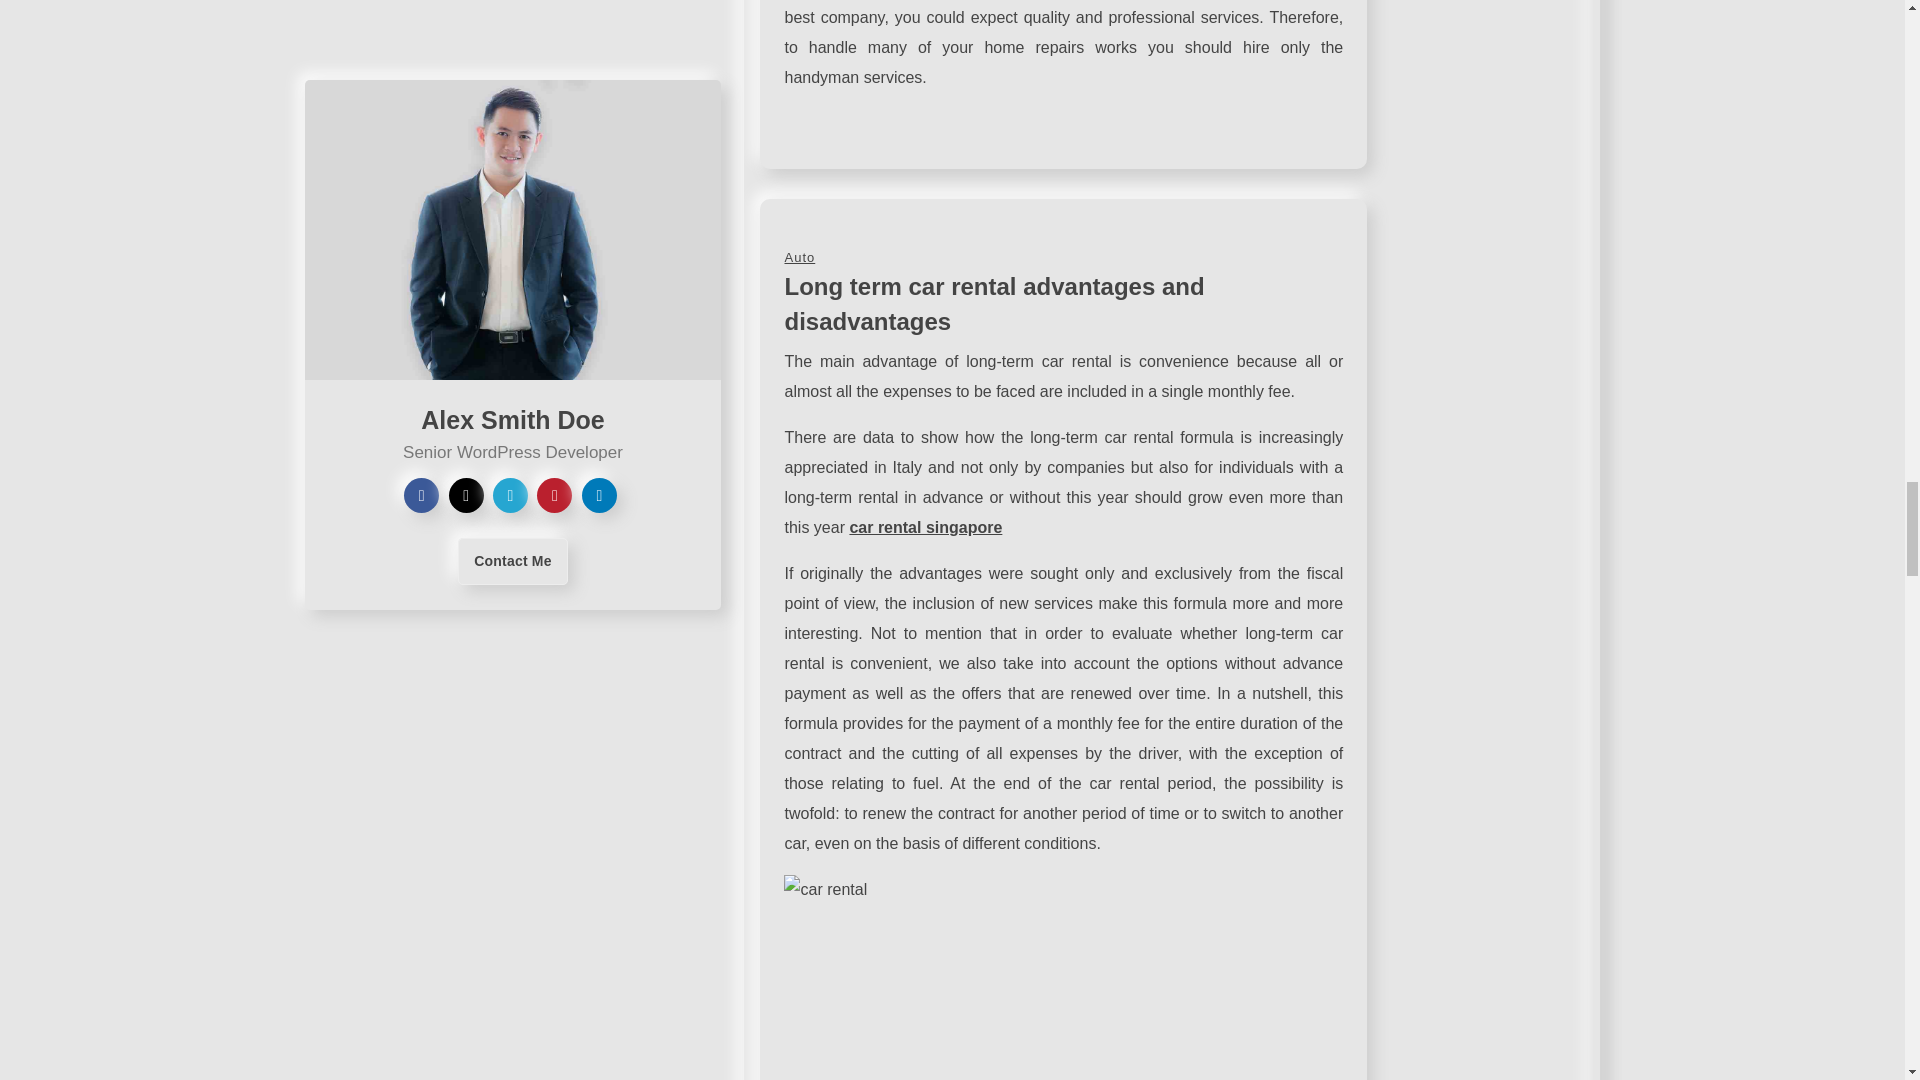 This screenshot has height=1080, width=1920. What do you see at coordinates (798, 256) in the screenshot?
I see `Auto` at bounding box center [798, 256].